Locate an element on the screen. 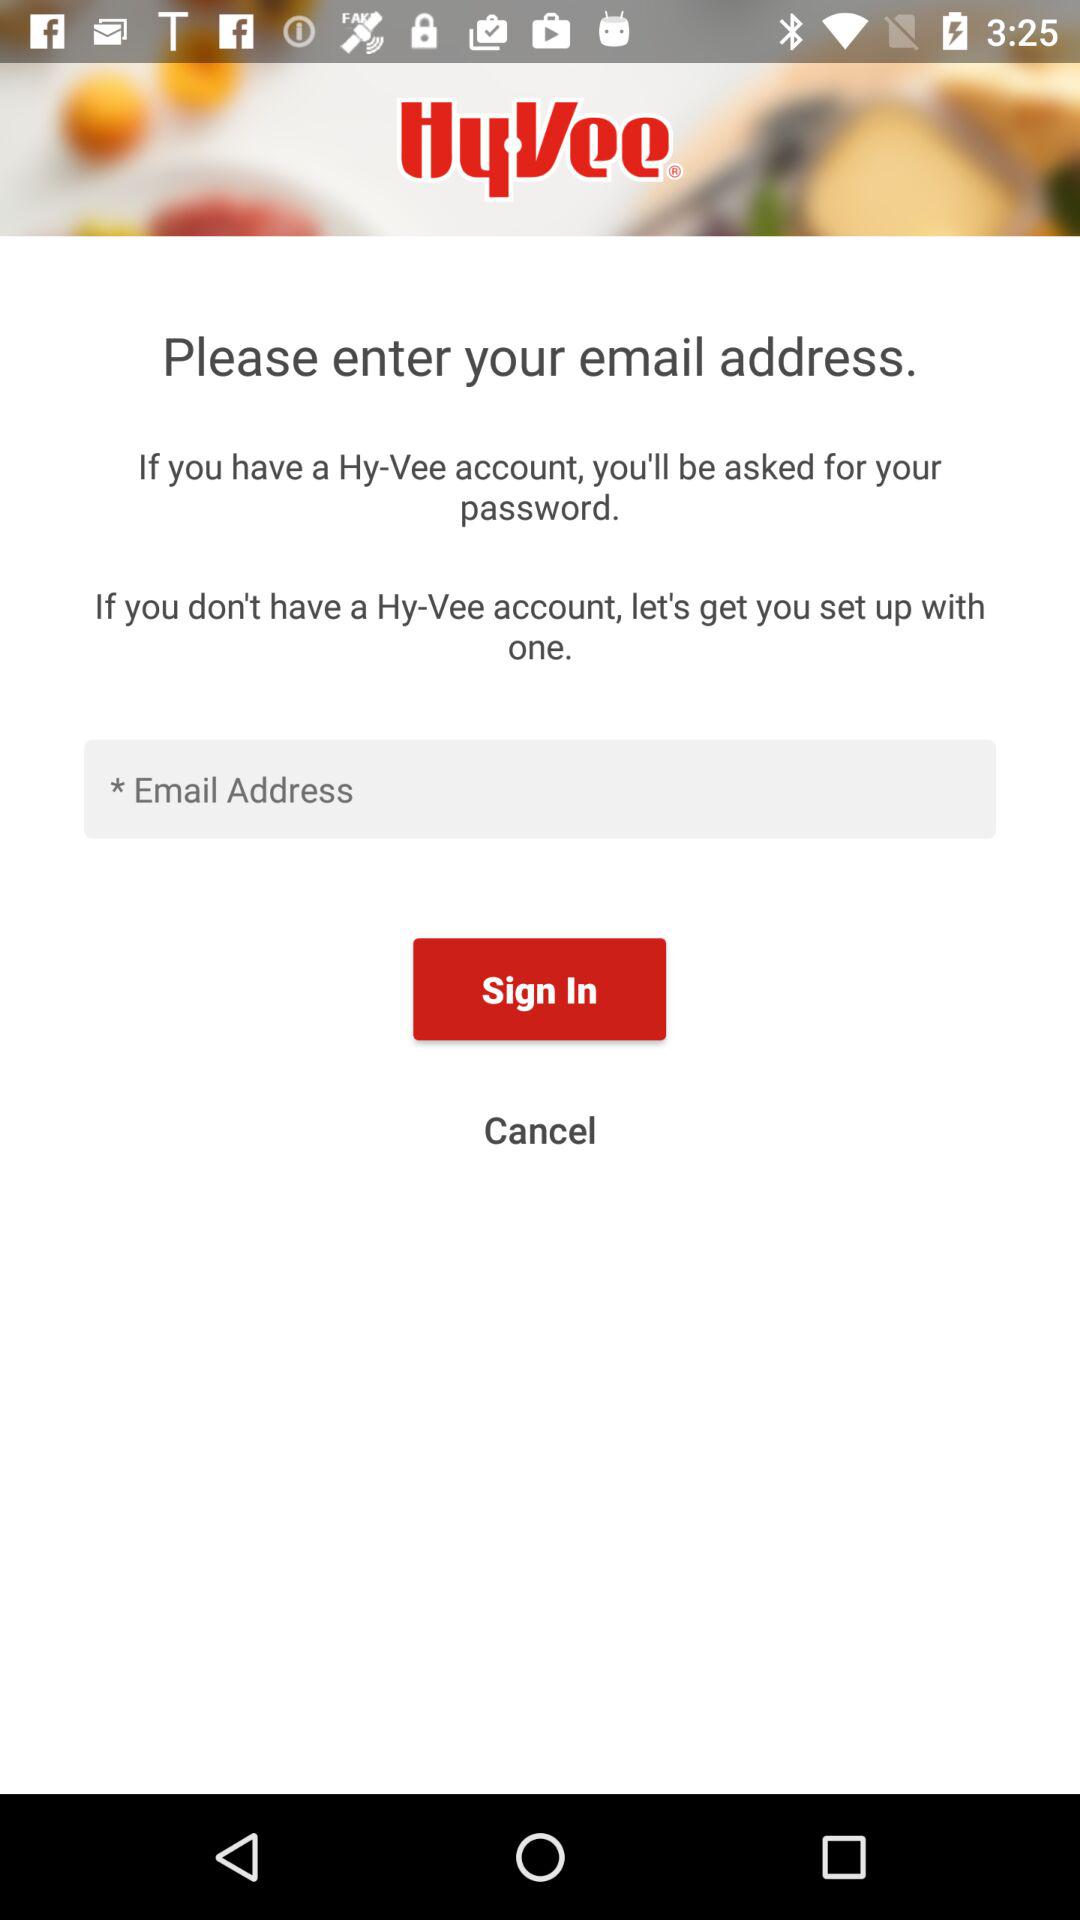 The image size is (1080, 1920). mail textbox is located at coordinates (540, 788).